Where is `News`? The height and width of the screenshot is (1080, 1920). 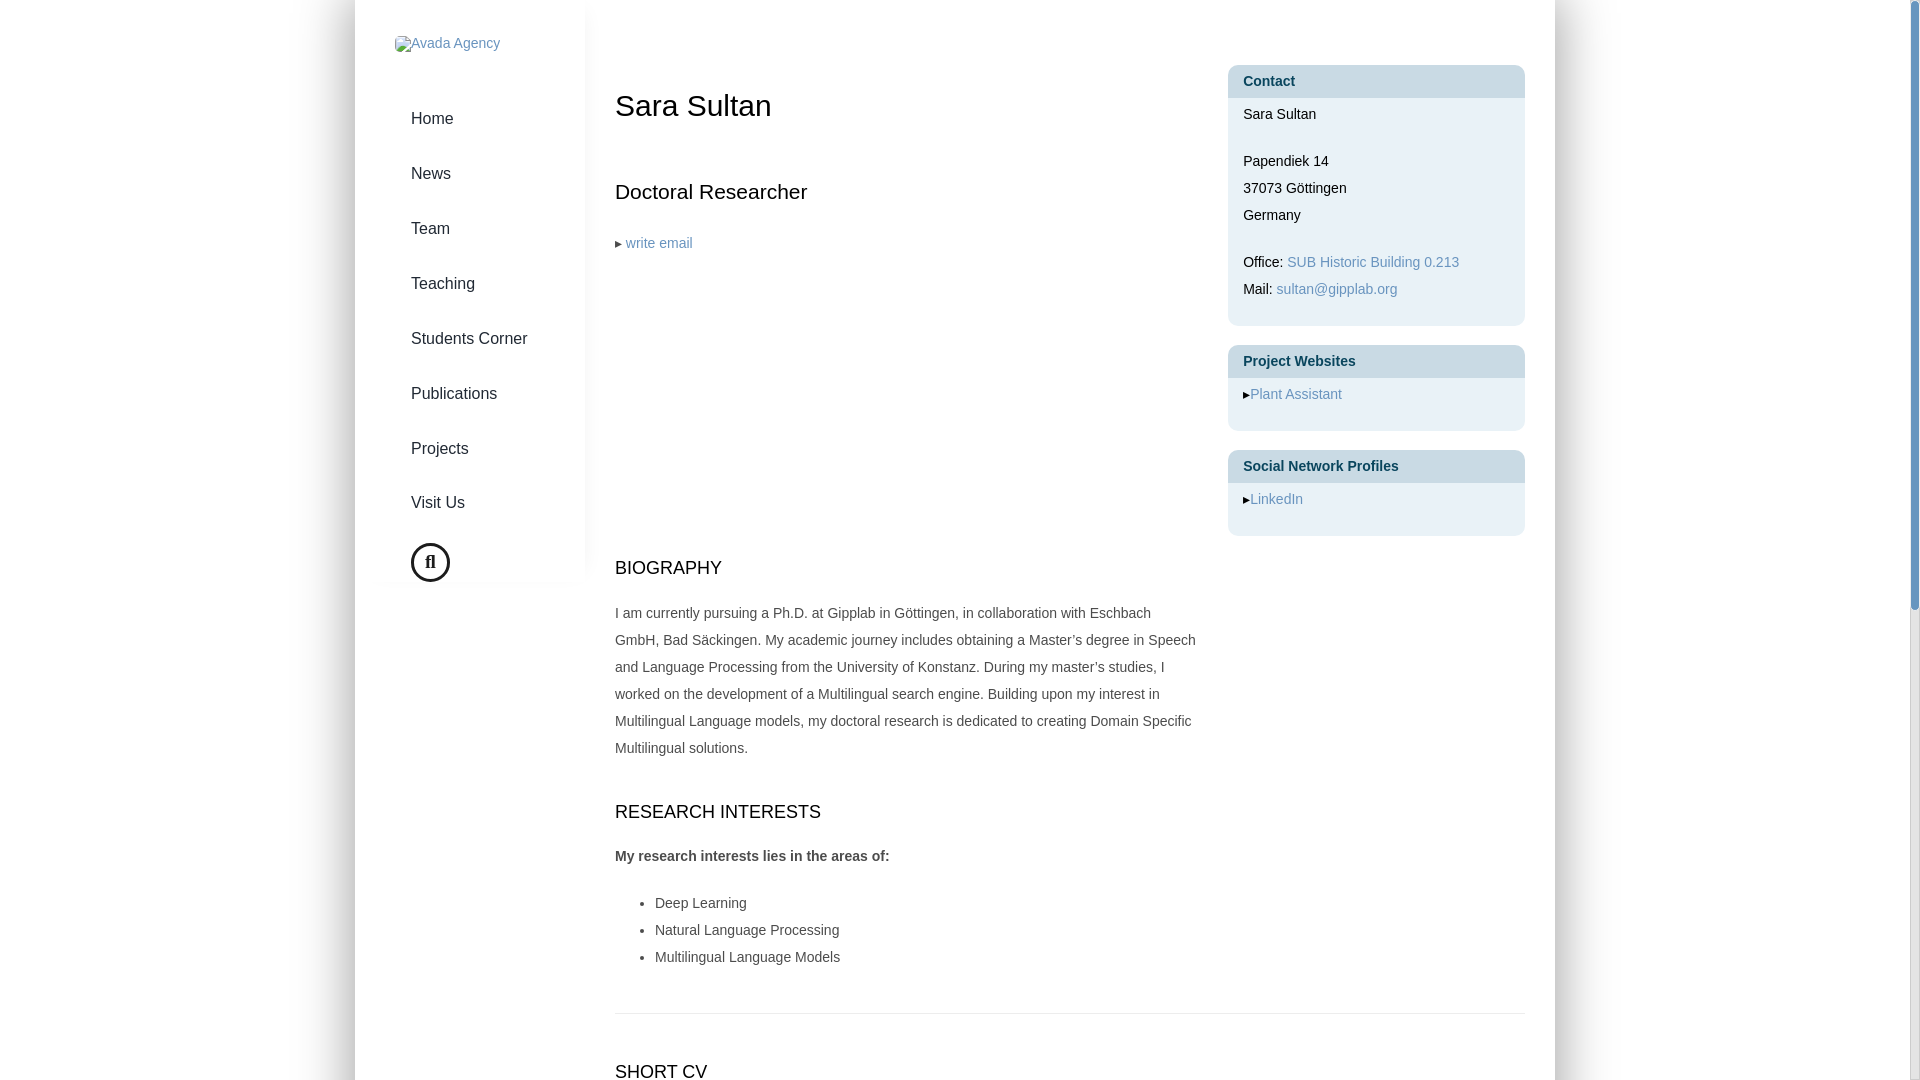 News is located at coordinates (469, 174).